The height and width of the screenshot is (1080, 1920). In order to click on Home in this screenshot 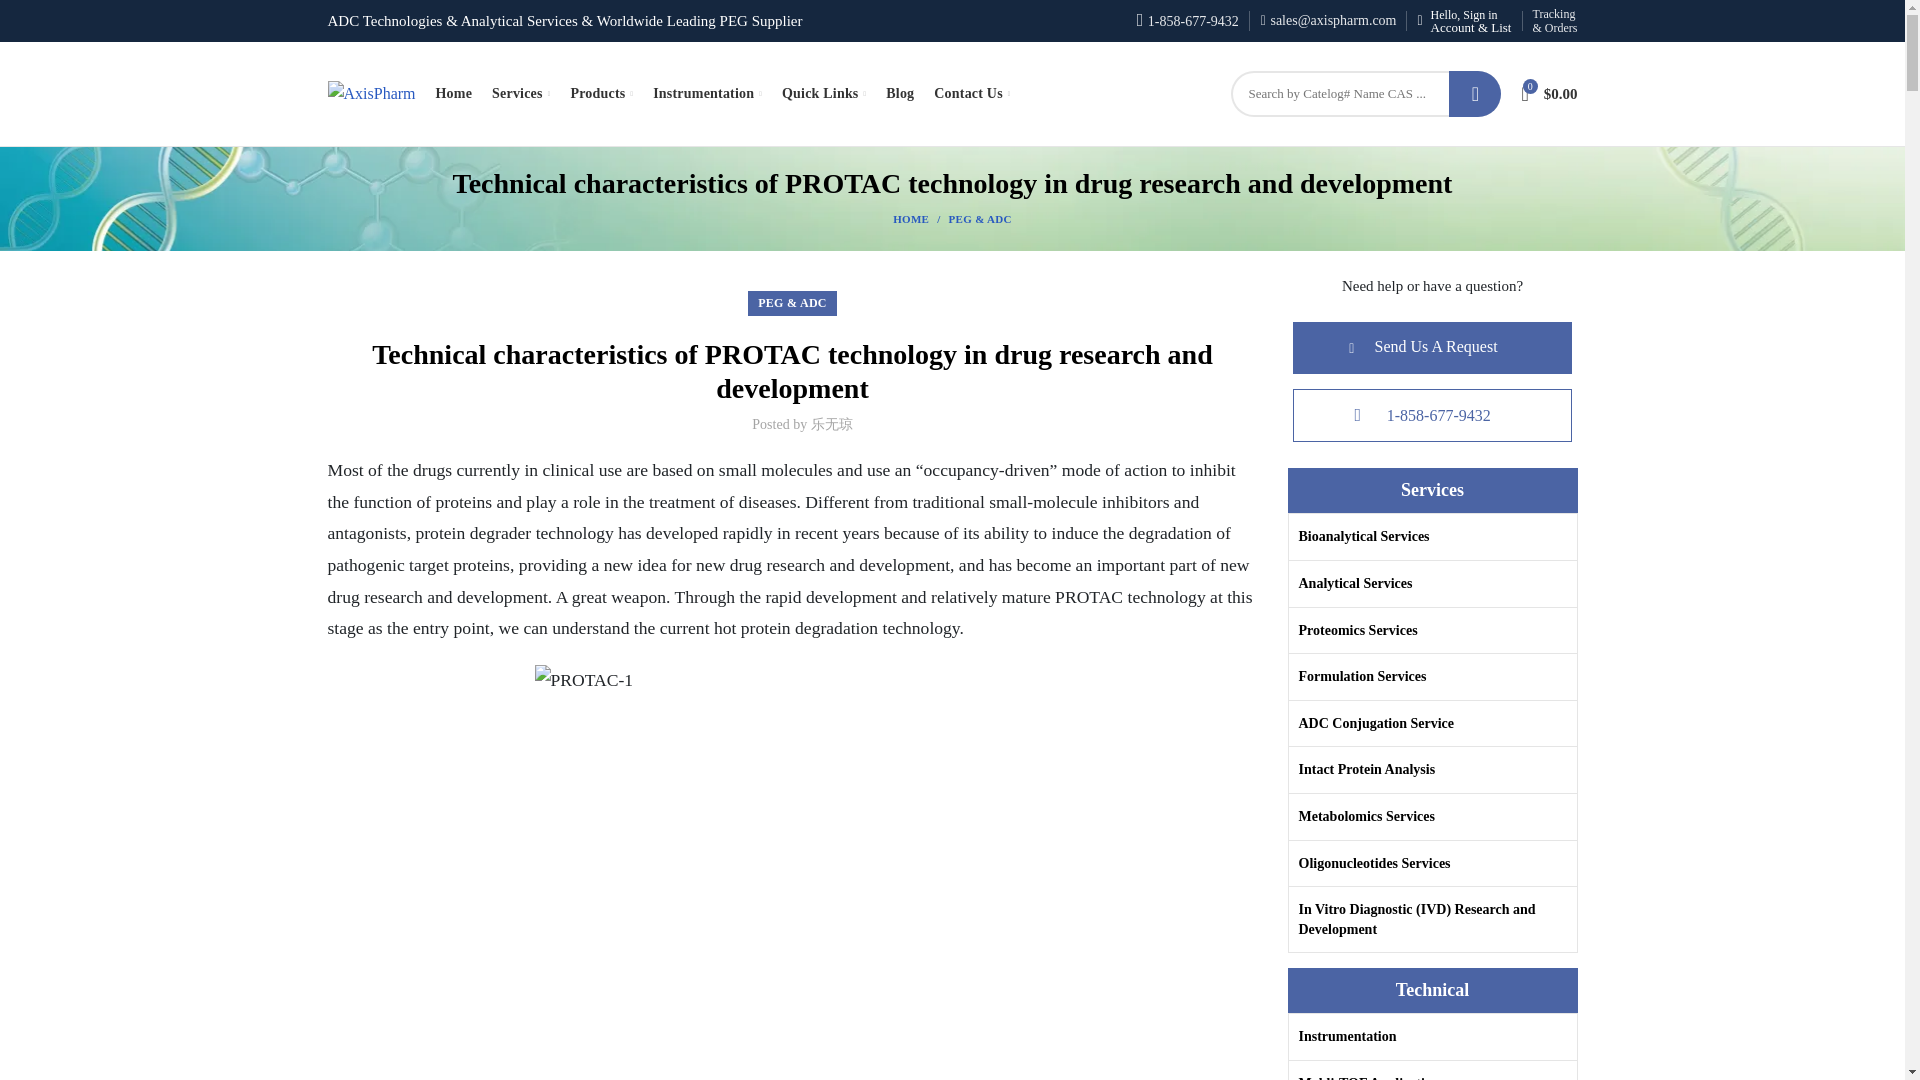, I will do `click(454, 94)`.